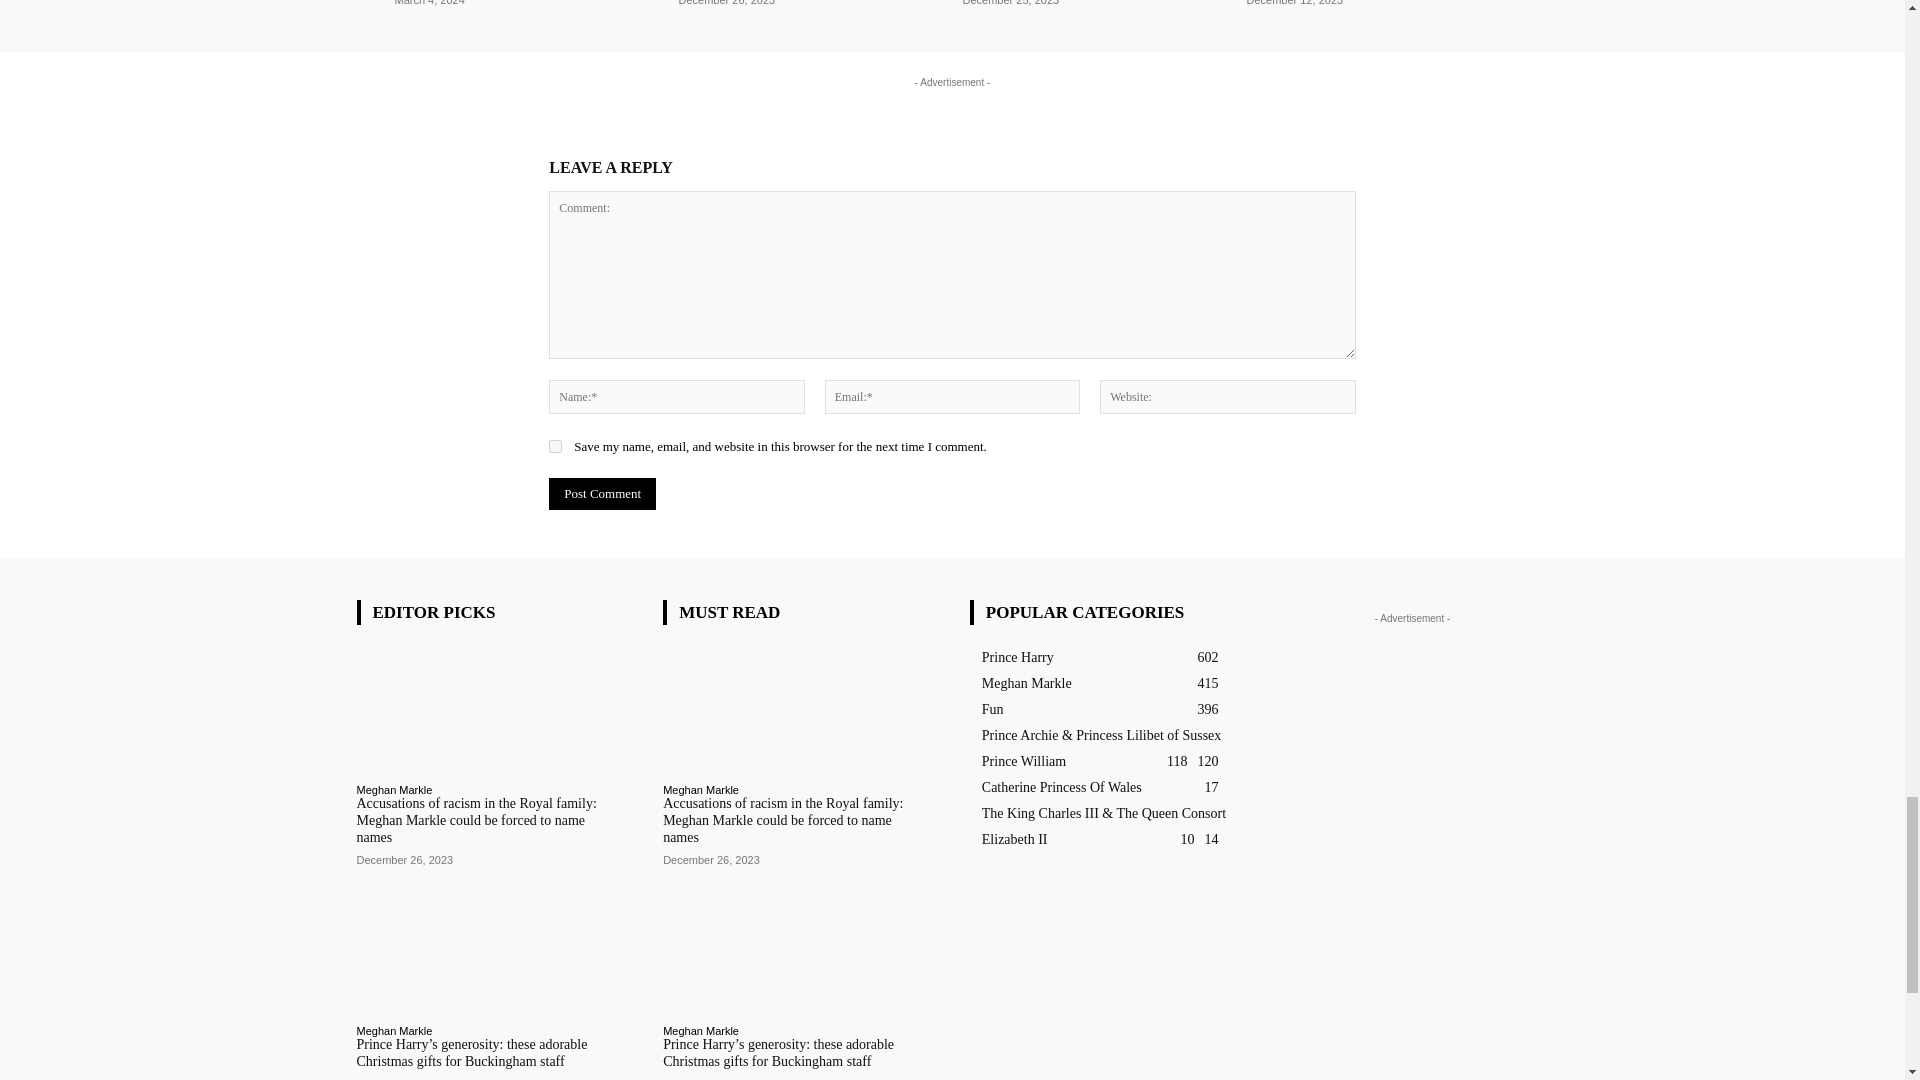  Describe the element at coordinates (556, 446) in the screenshot. I see `yes` at that location.